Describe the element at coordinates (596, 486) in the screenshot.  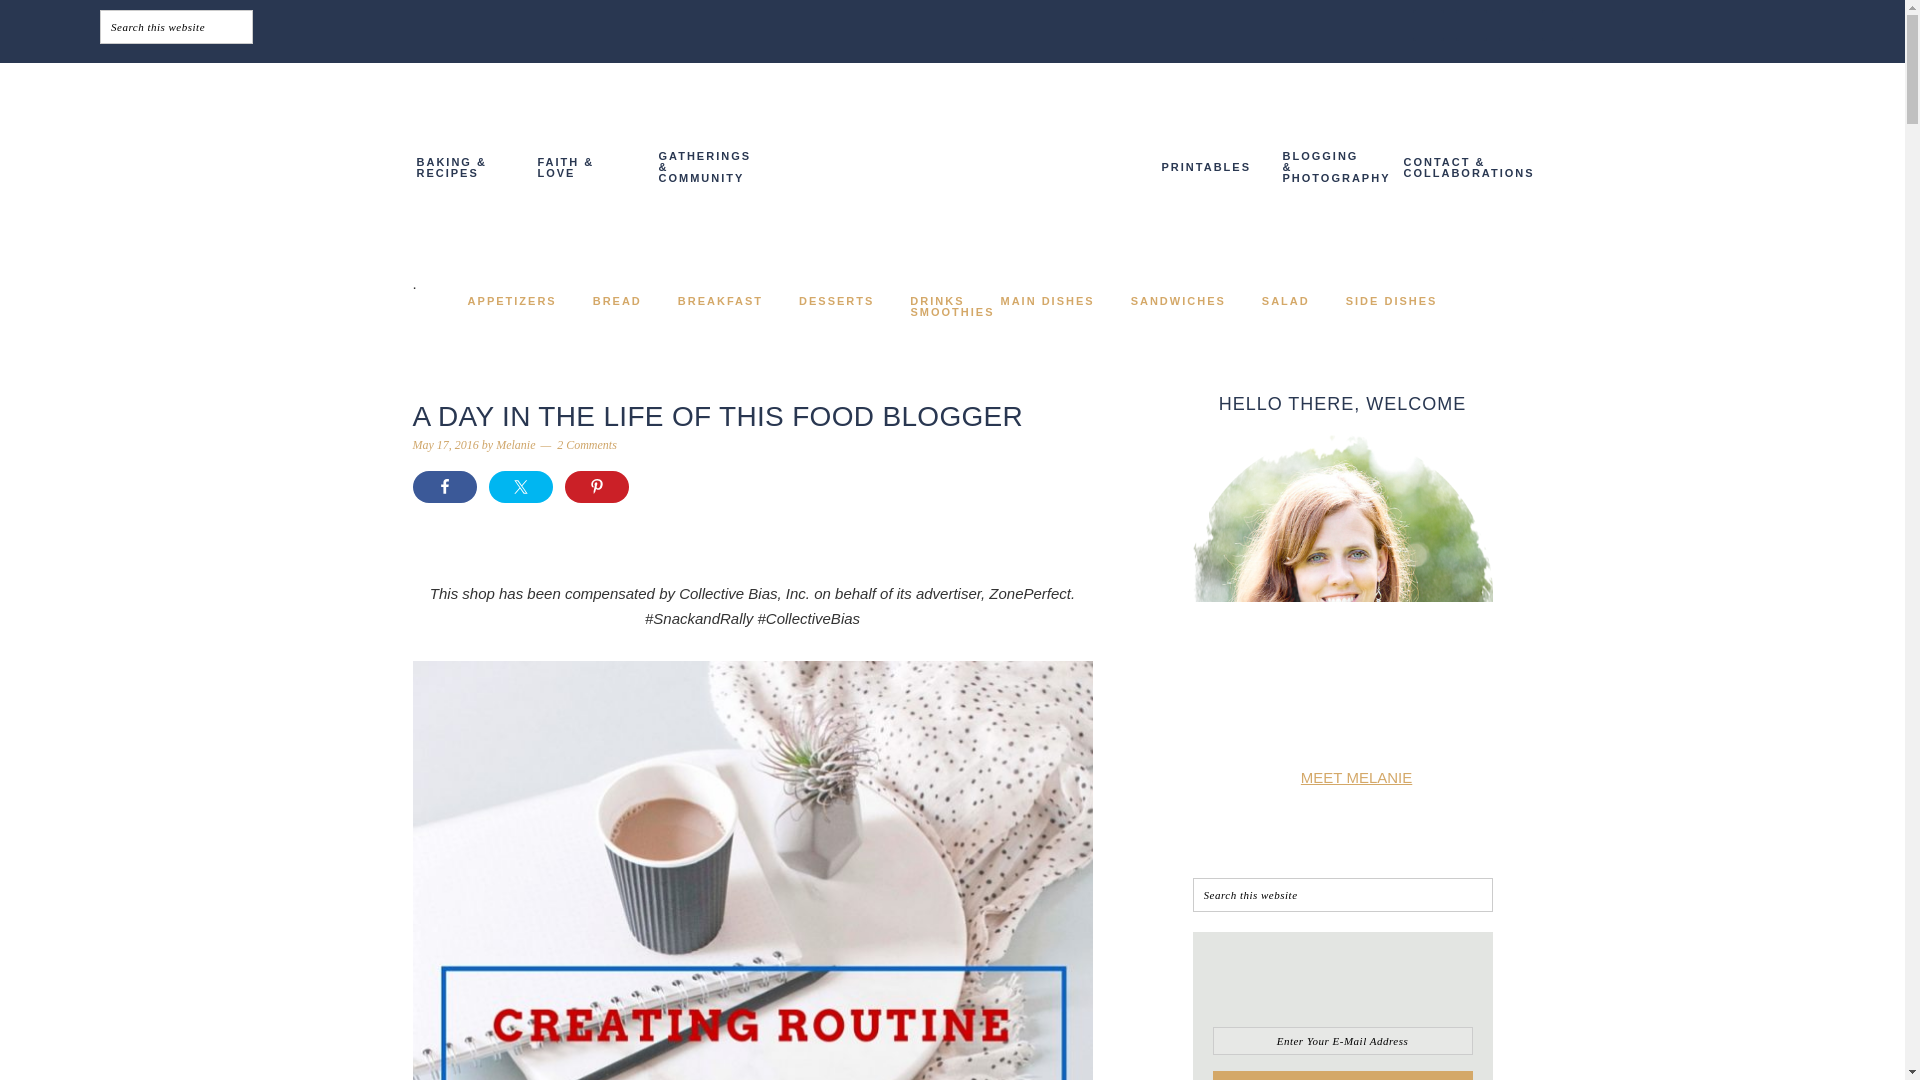
I see `Share on Pinterest` at that location.